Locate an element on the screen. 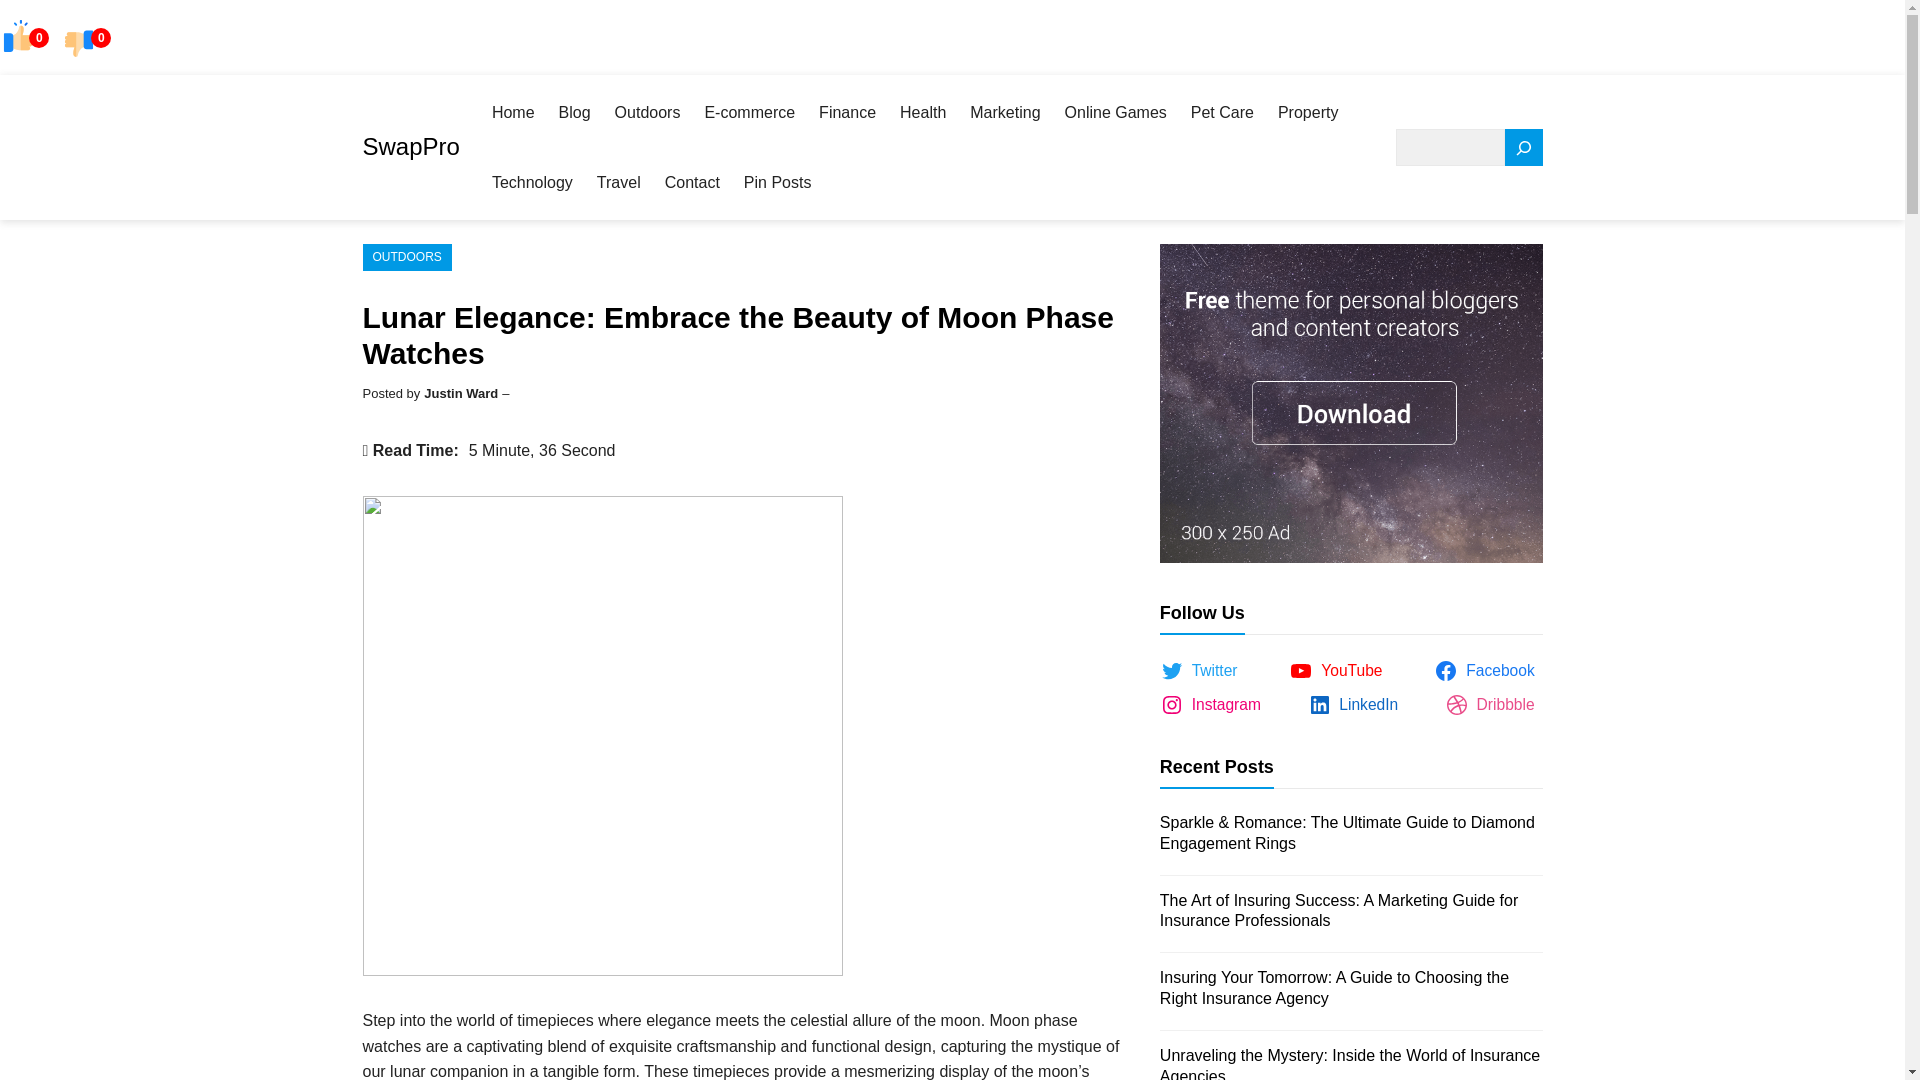 The width and height of the screenshot is (1920, 1080). Marketing is located at coordinates (1004, 112).